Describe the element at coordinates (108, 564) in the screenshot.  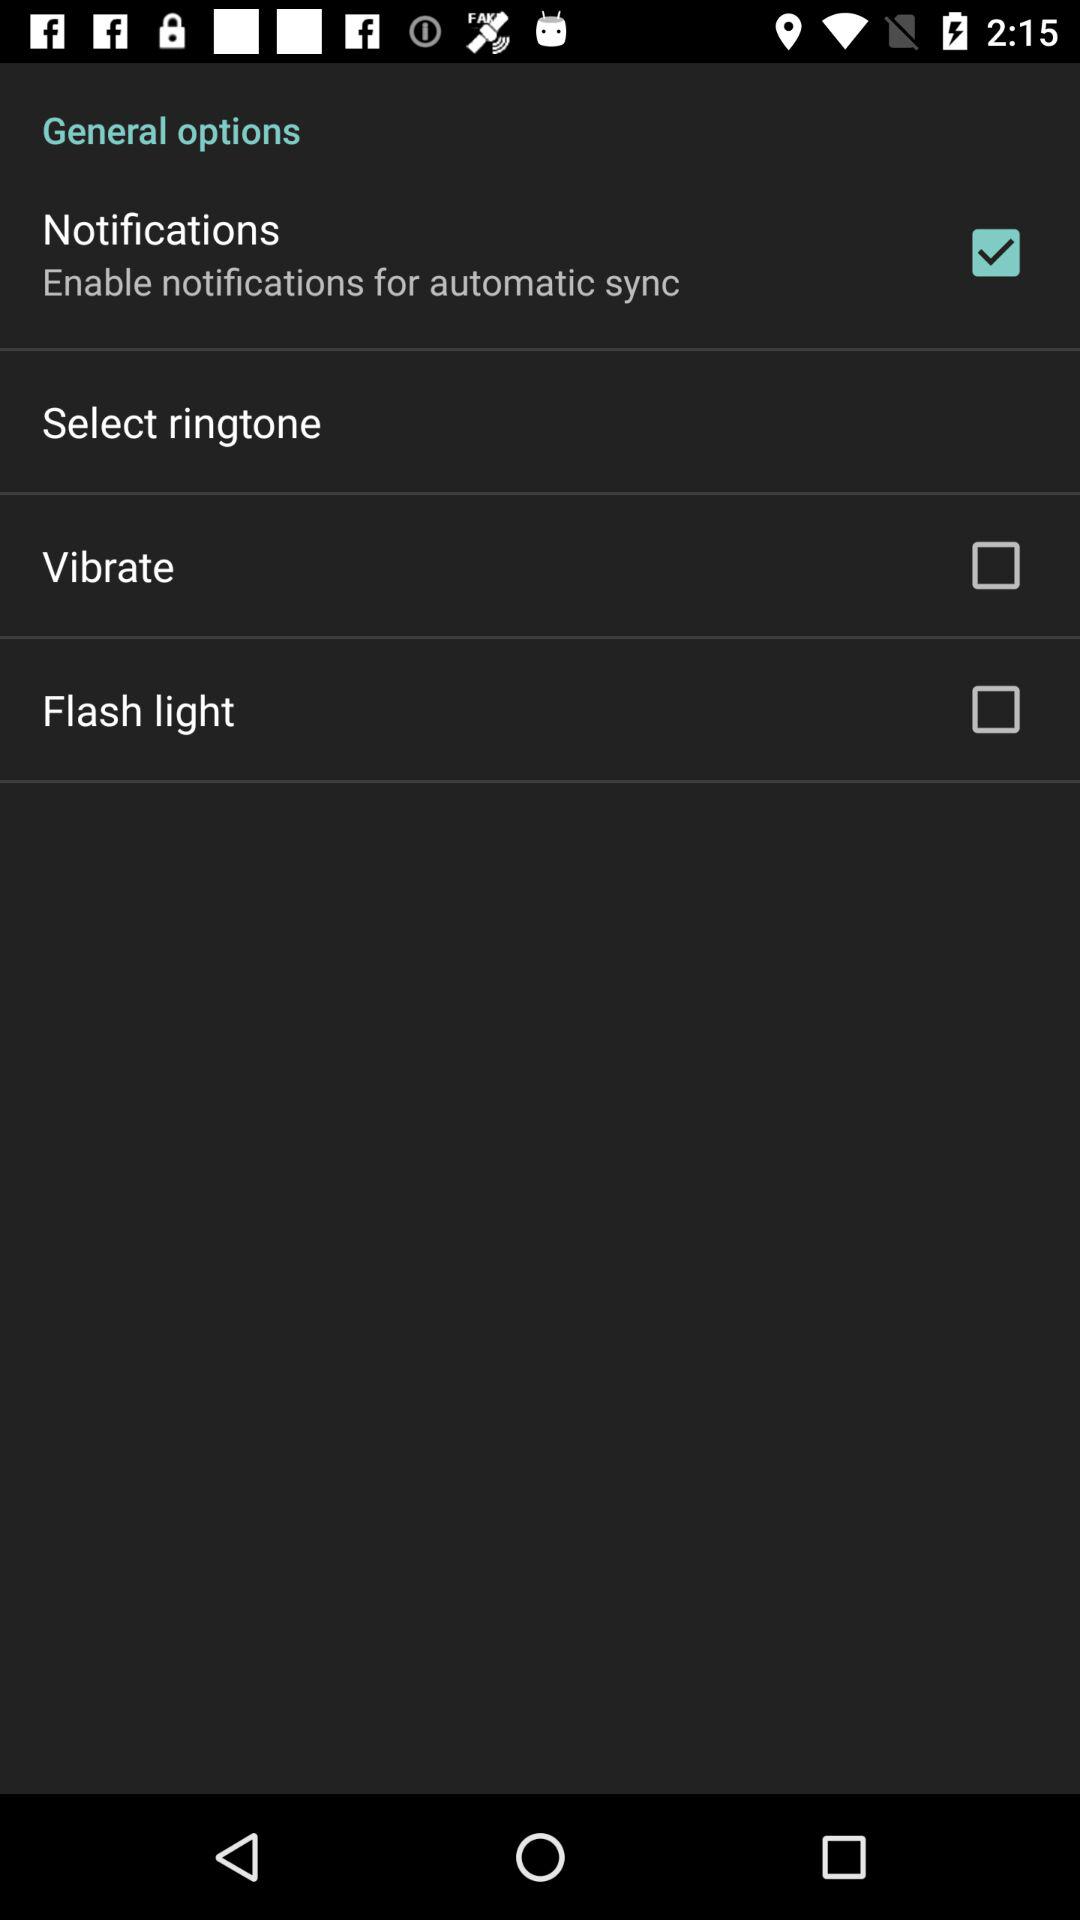
I see `jump to the vibrate item` at that location.